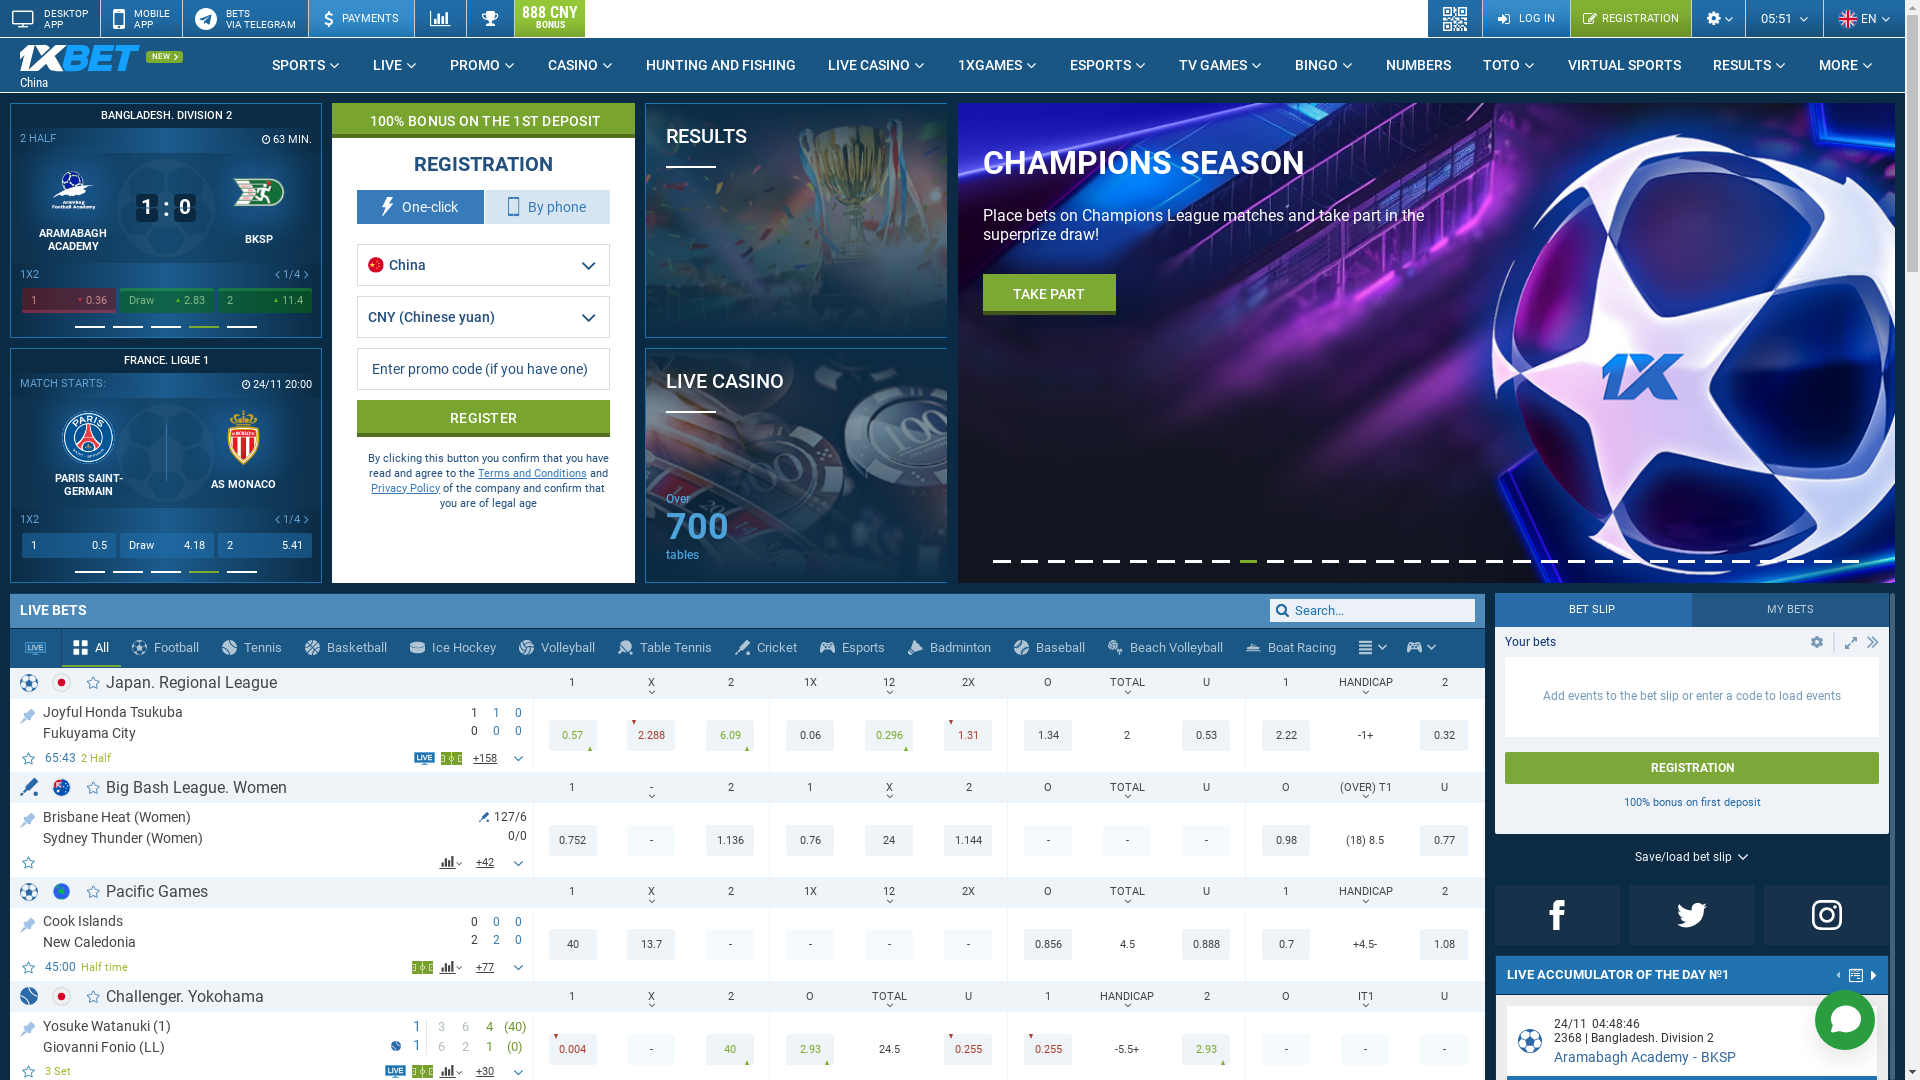  I want to click on Australia, so click(62, 788).